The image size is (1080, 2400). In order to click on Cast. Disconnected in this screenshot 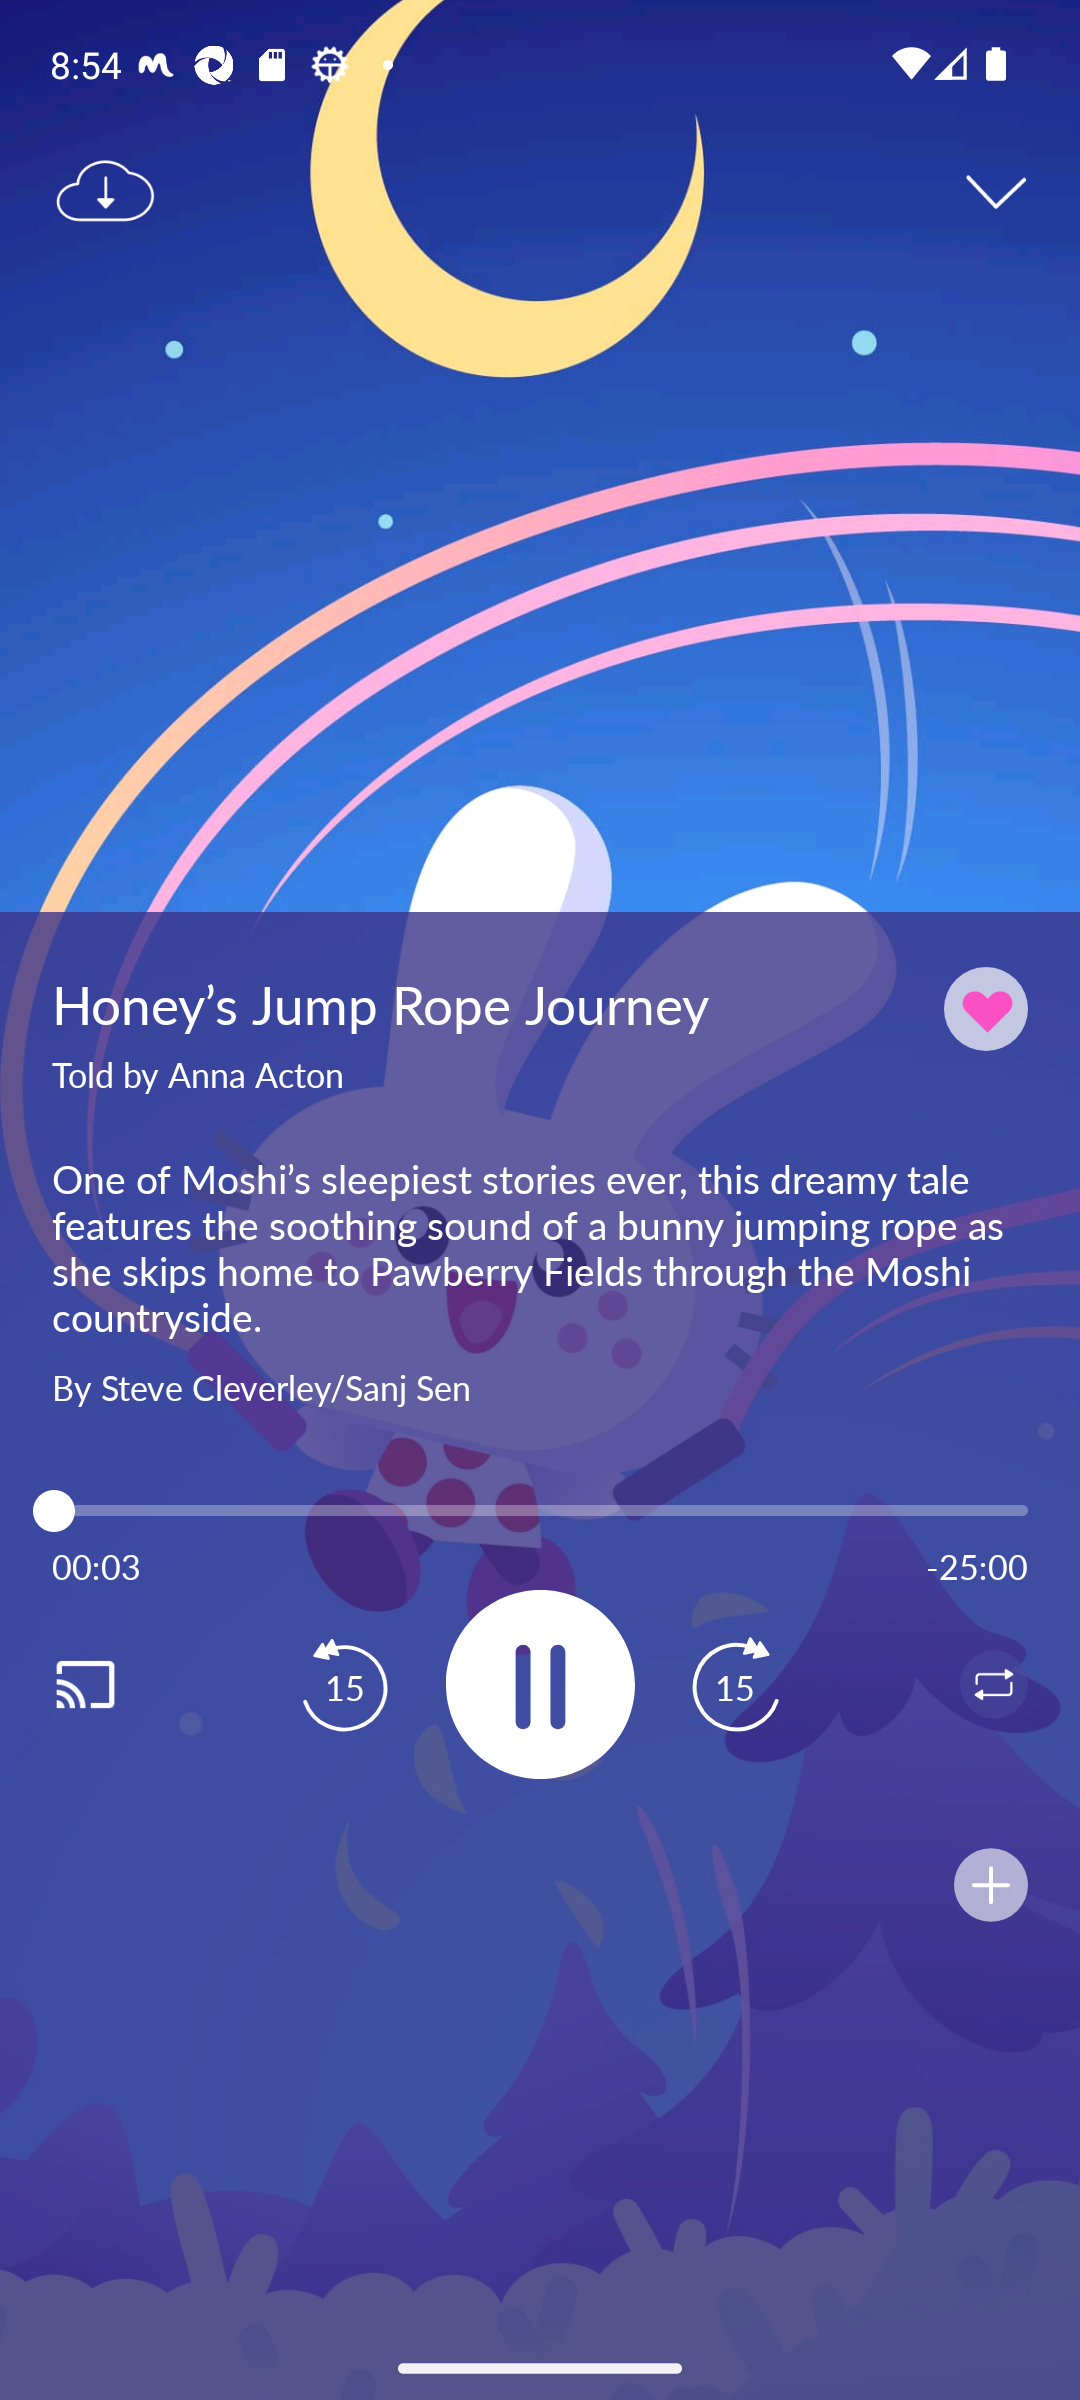, I will do `click(116, 1684)`.